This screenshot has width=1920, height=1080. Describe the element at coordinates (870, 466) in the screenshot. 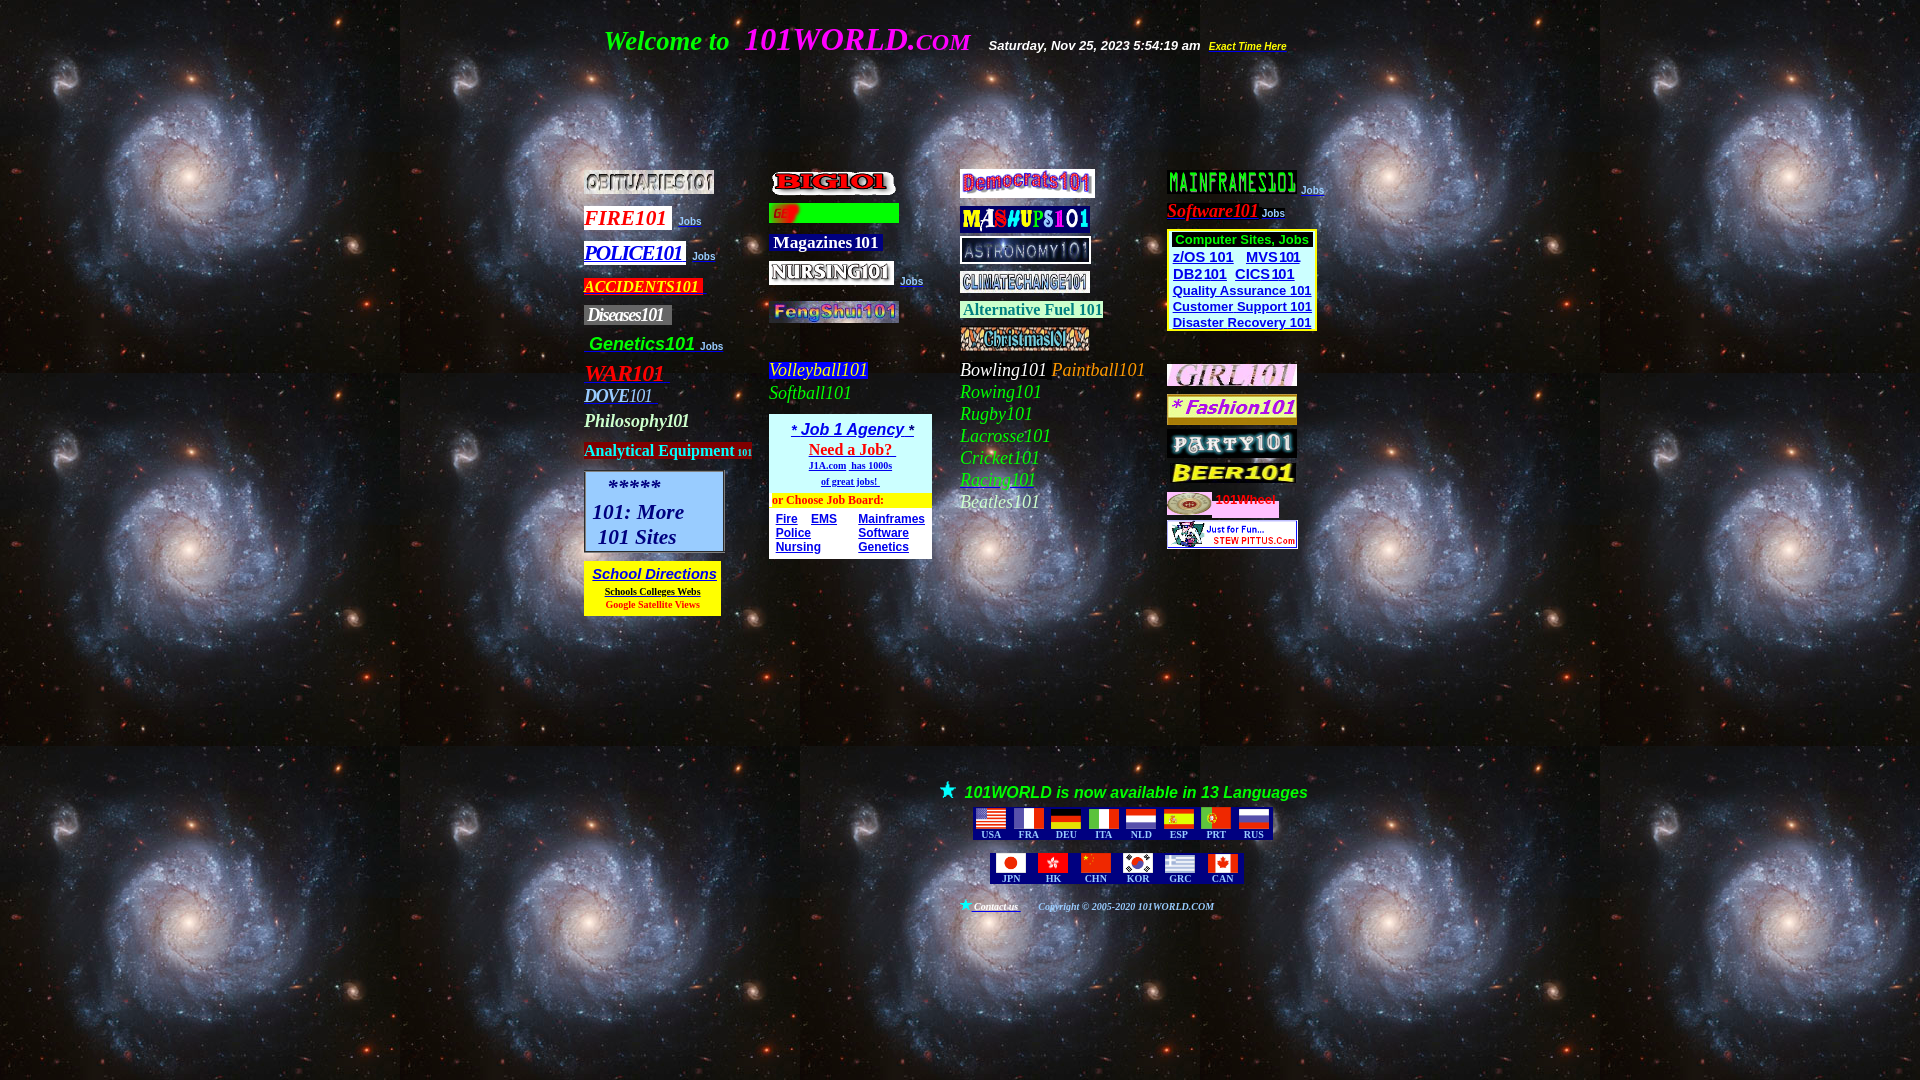

I see ` has 1000s` at that location.